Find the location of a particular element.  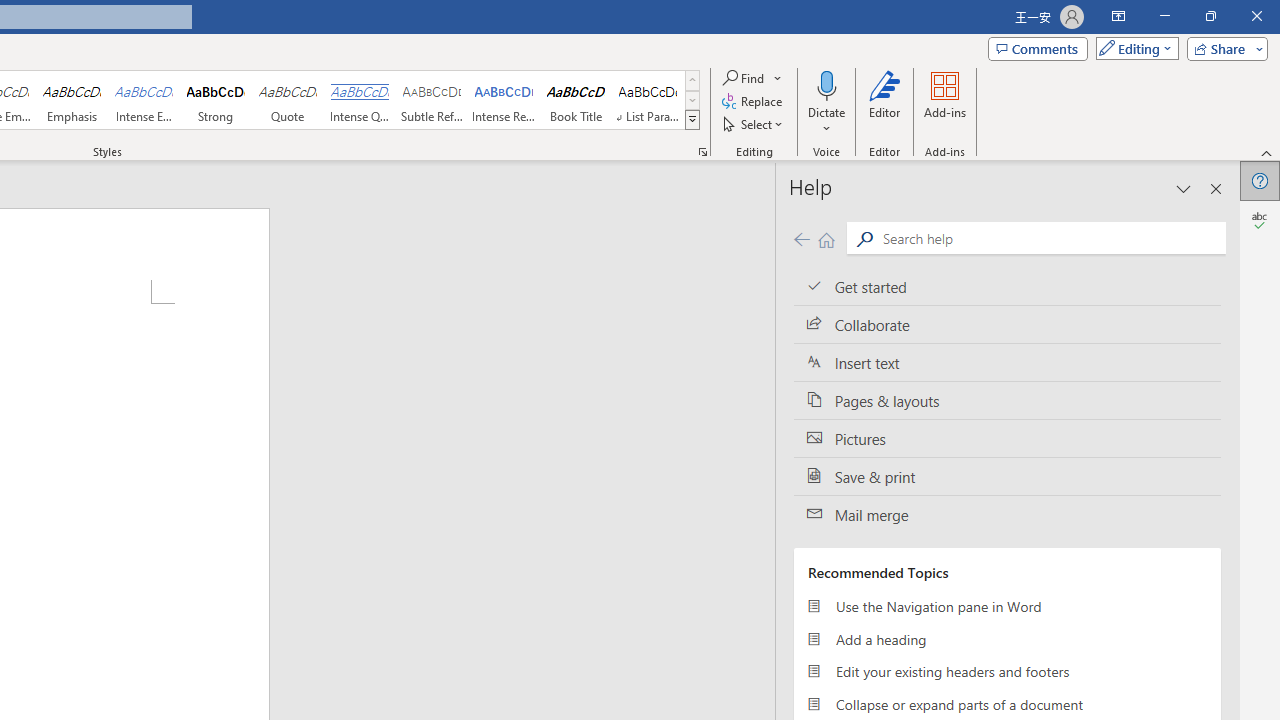

Subtle Reference is located at coordinates (432, 100).